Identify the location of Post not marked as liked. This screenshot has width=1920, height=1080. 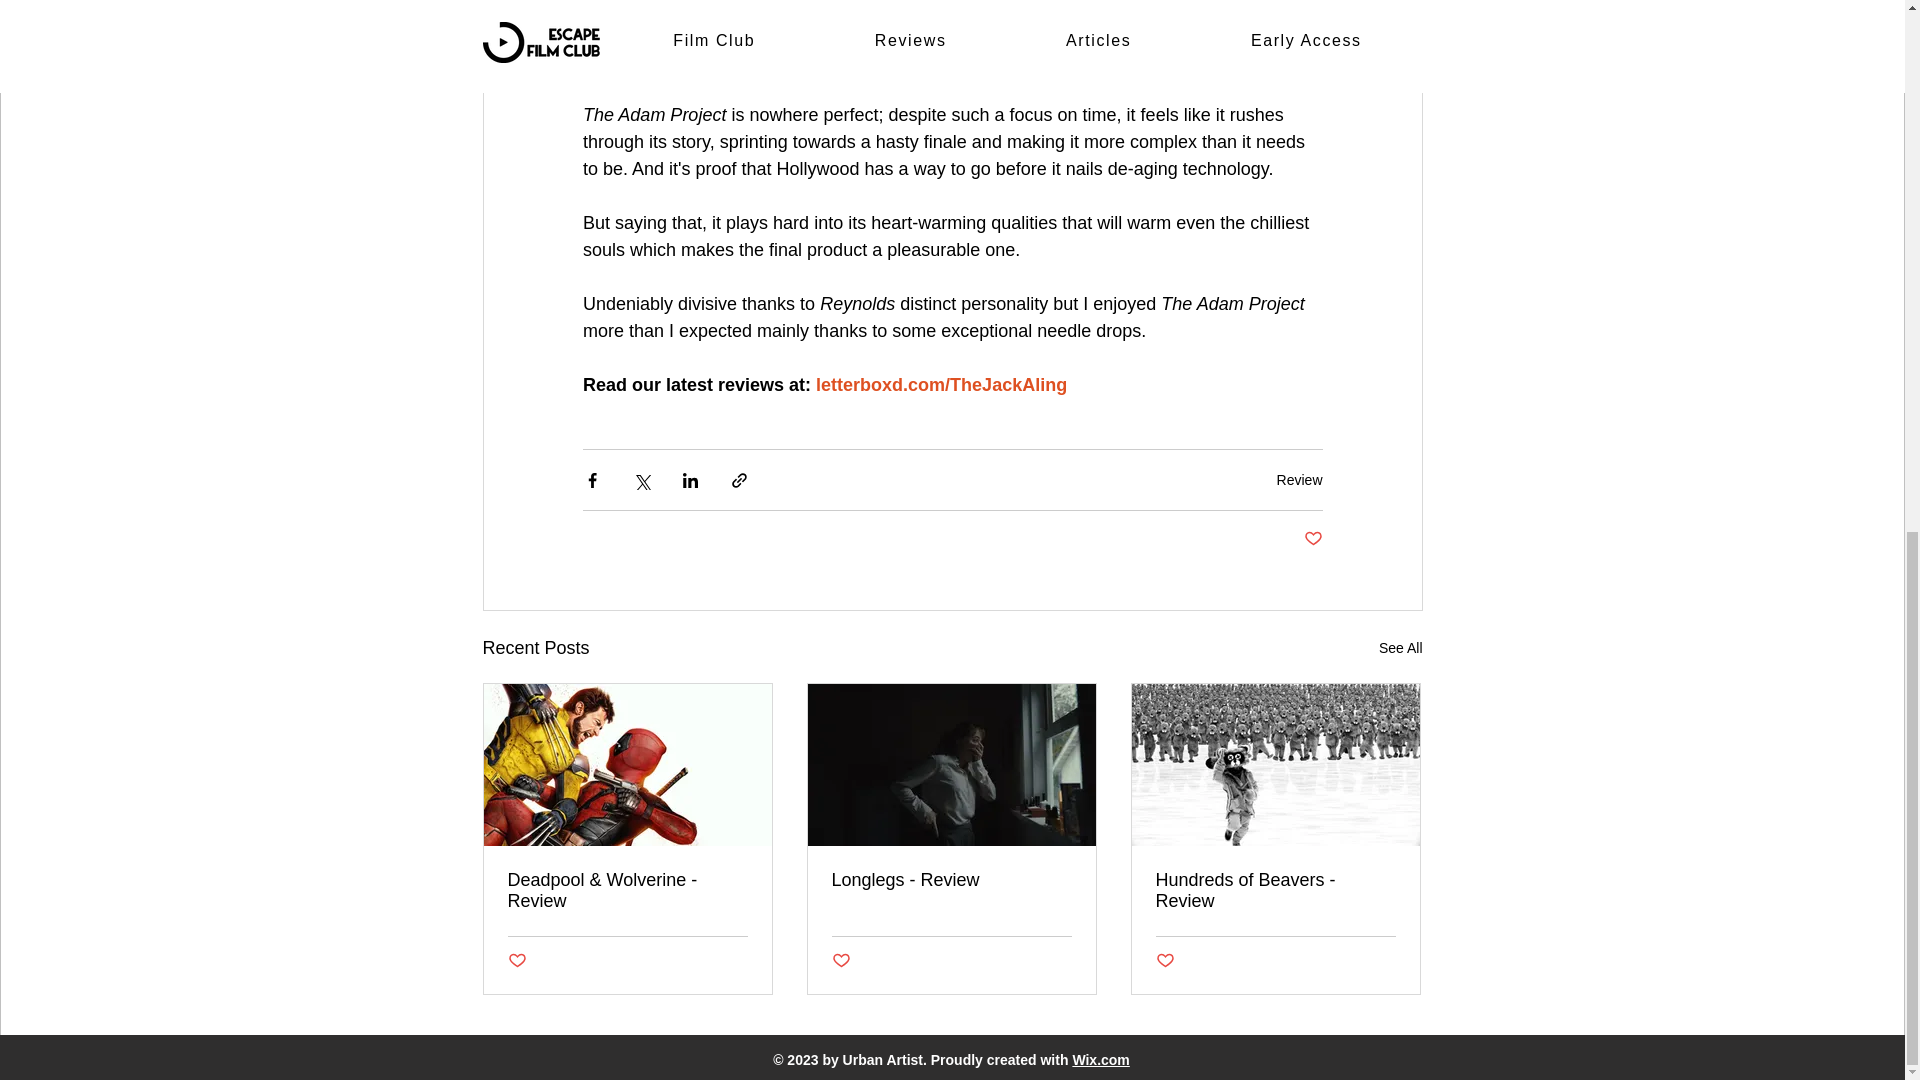
(1165, 962).